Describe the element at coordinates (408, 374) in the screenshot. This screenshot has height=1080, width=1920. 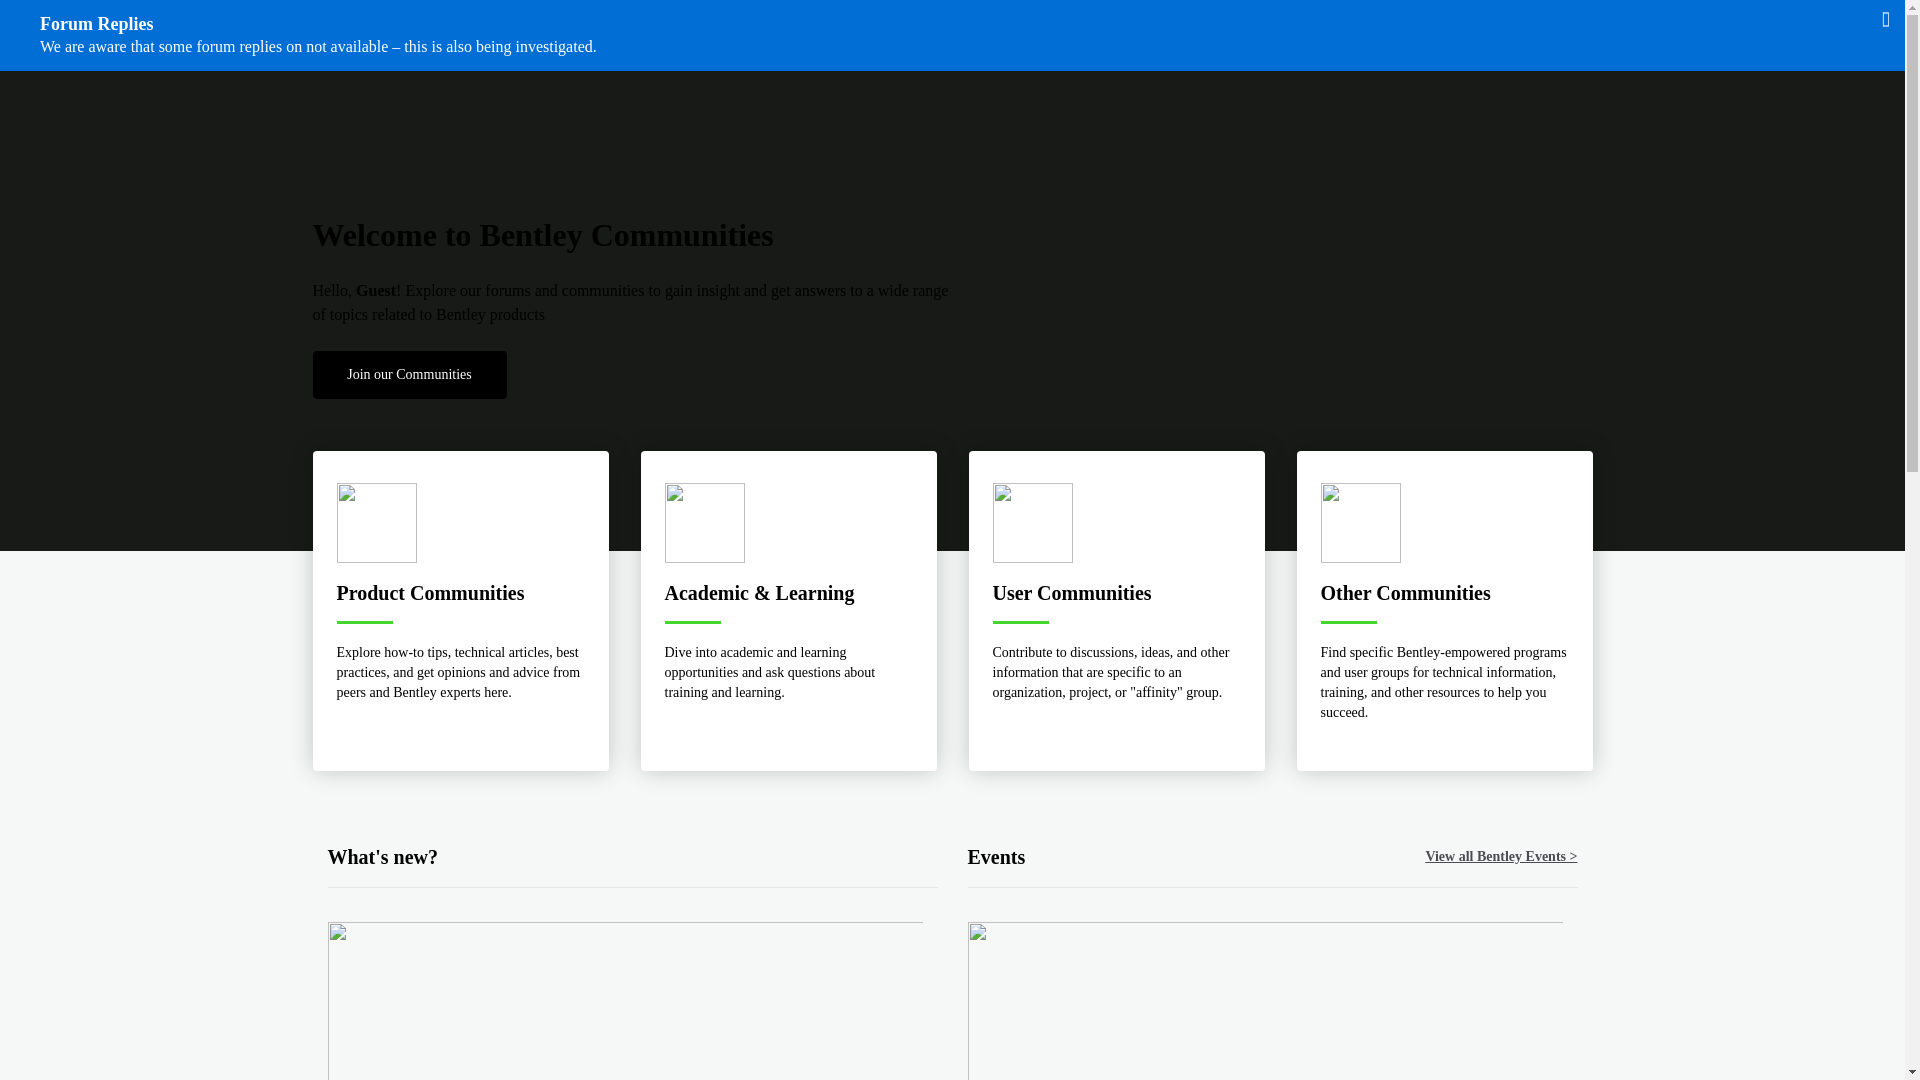
I see `Join our Communities` at that location.